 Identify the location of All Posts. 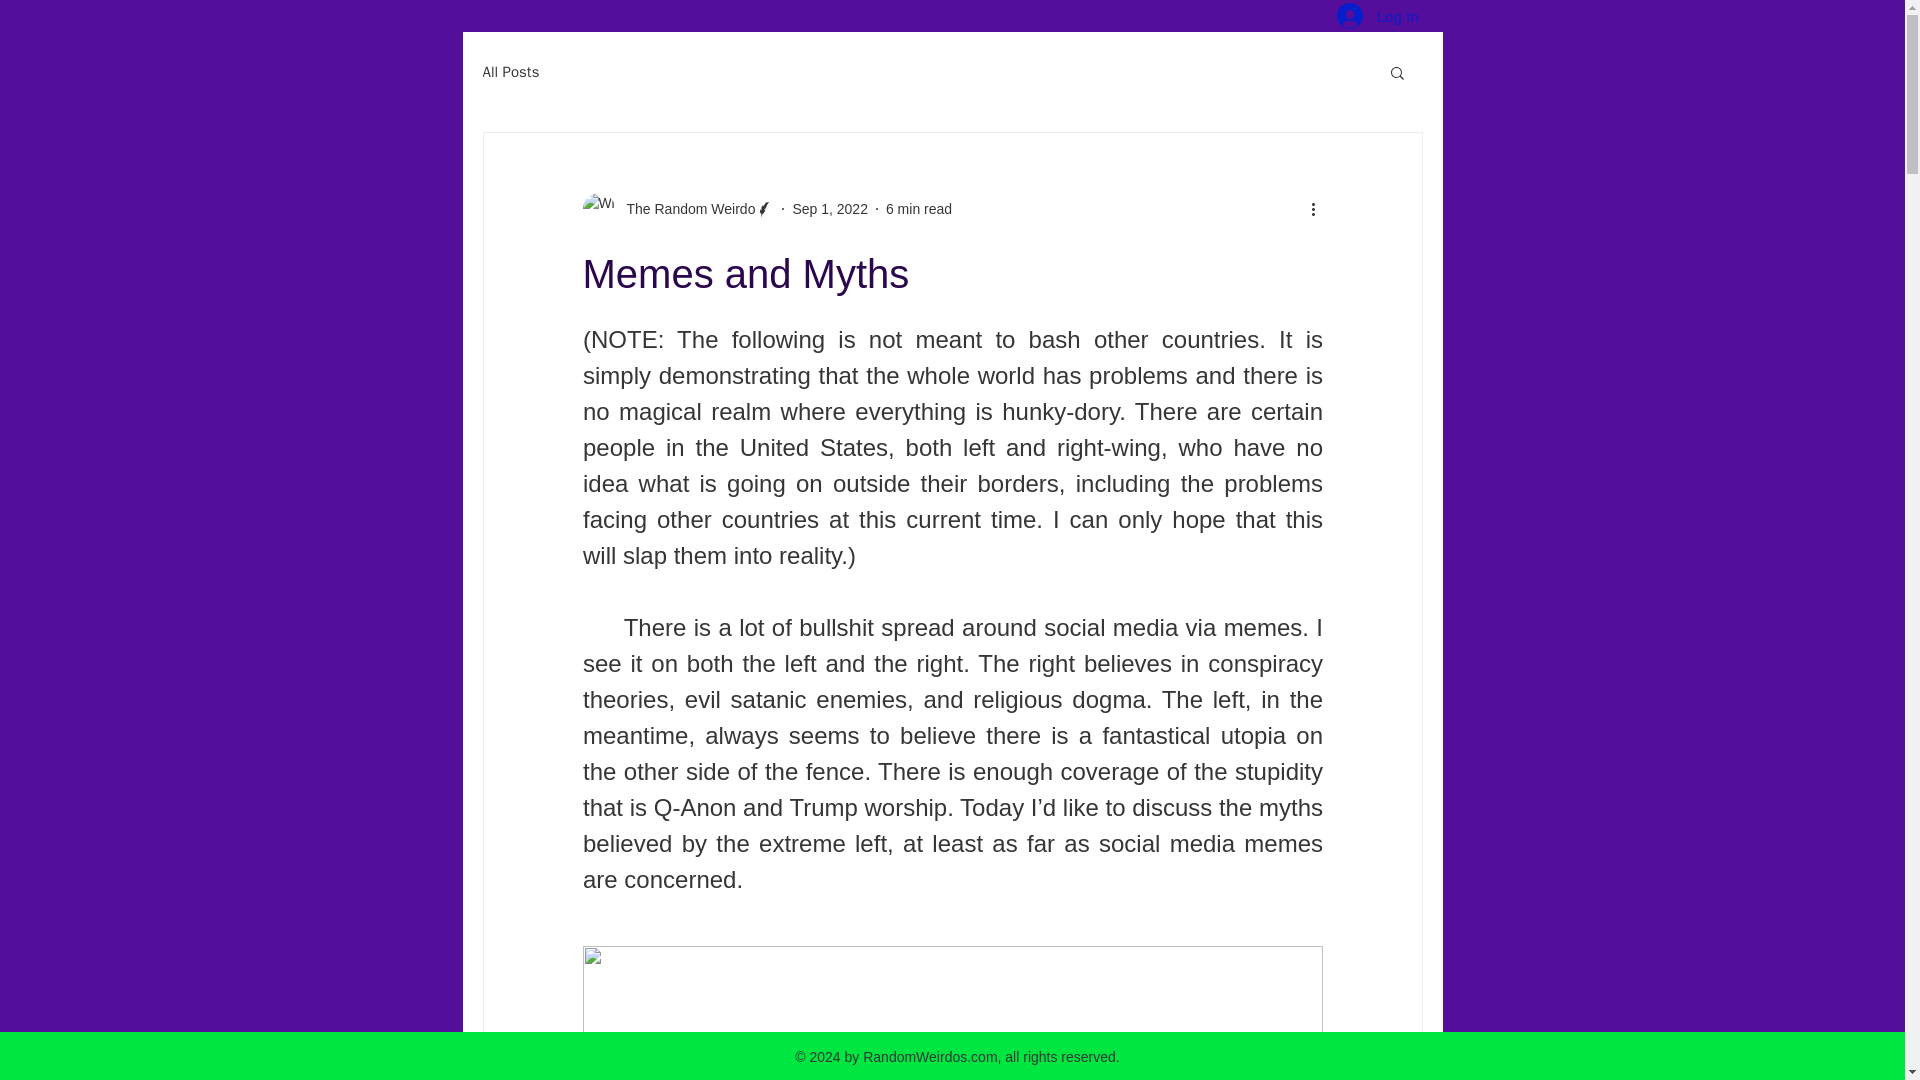
(510, 71).